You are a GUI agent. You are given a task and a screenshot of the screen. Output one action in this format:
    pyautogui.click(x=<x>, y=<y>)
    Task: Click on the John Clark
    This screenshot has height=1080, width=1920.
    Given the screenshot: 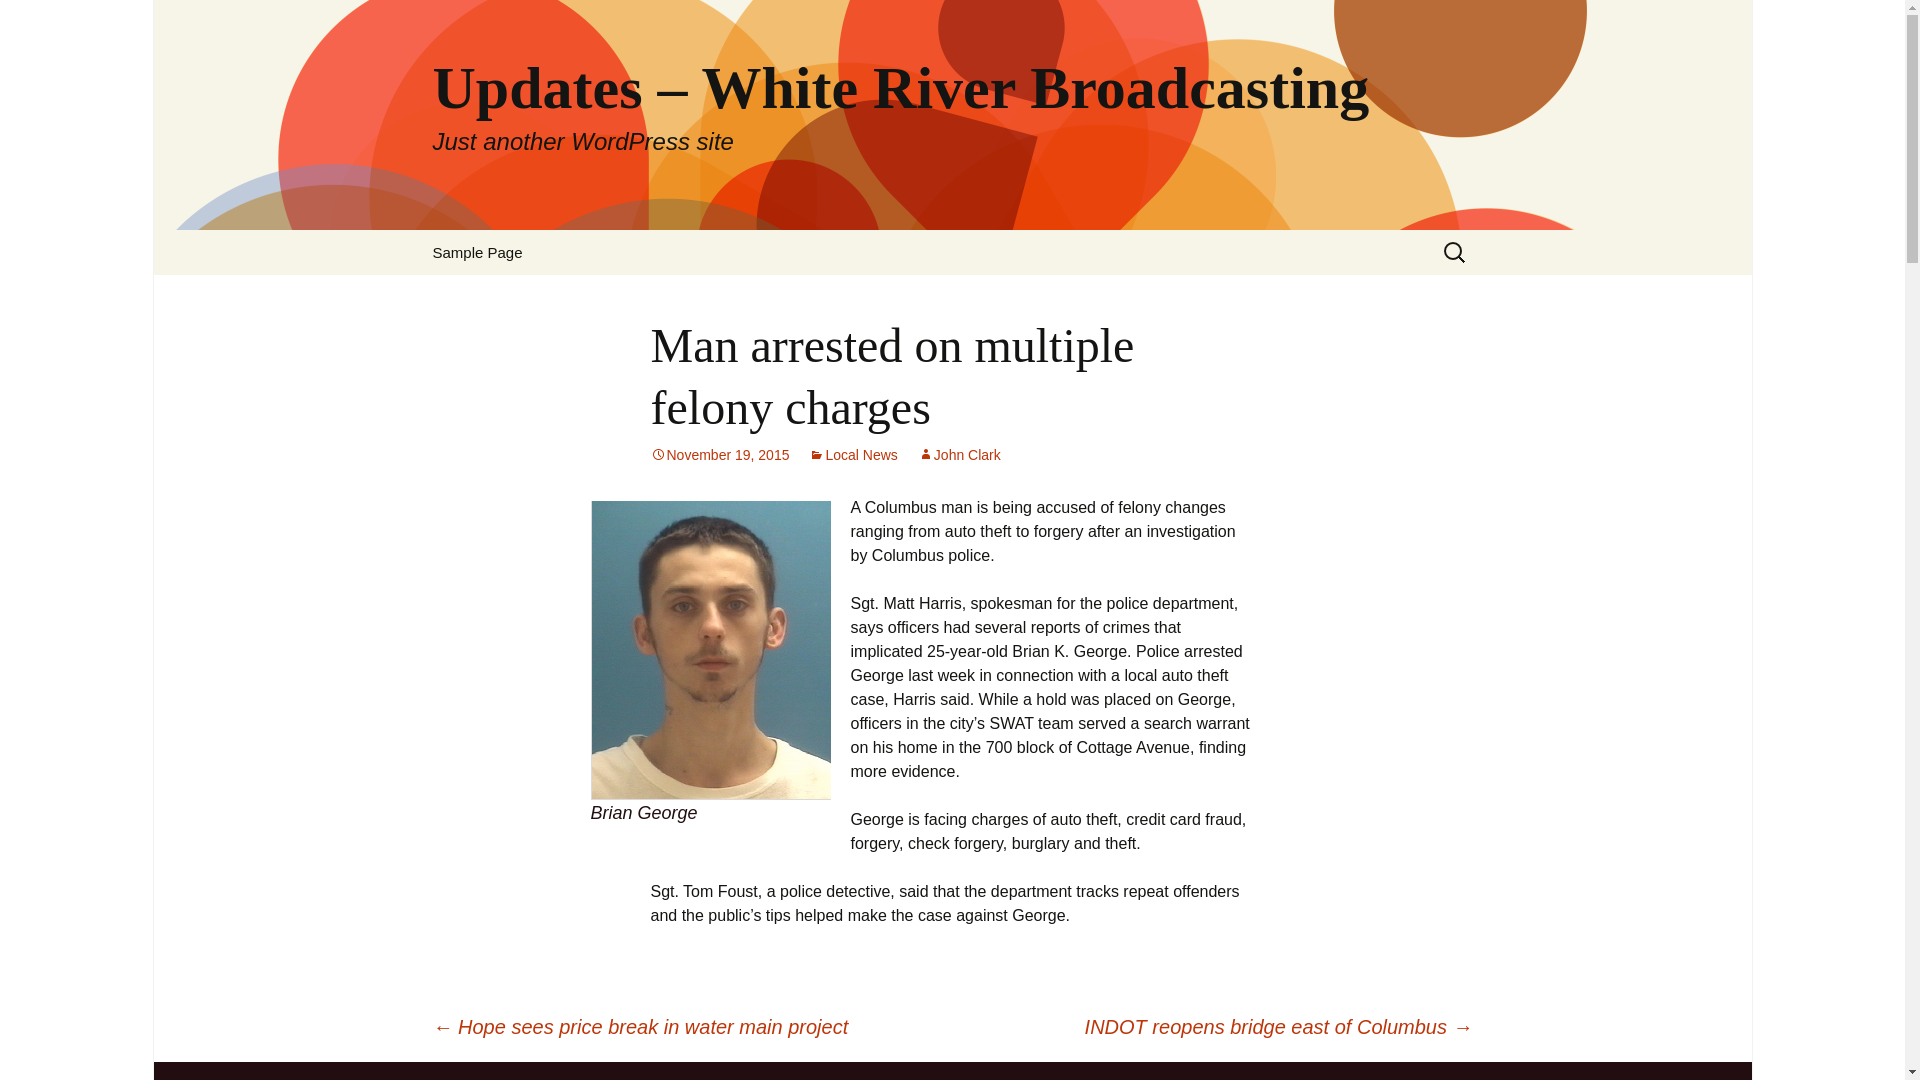 What is the action you would take?
    pyautogui.click(x=958, y=455)
    